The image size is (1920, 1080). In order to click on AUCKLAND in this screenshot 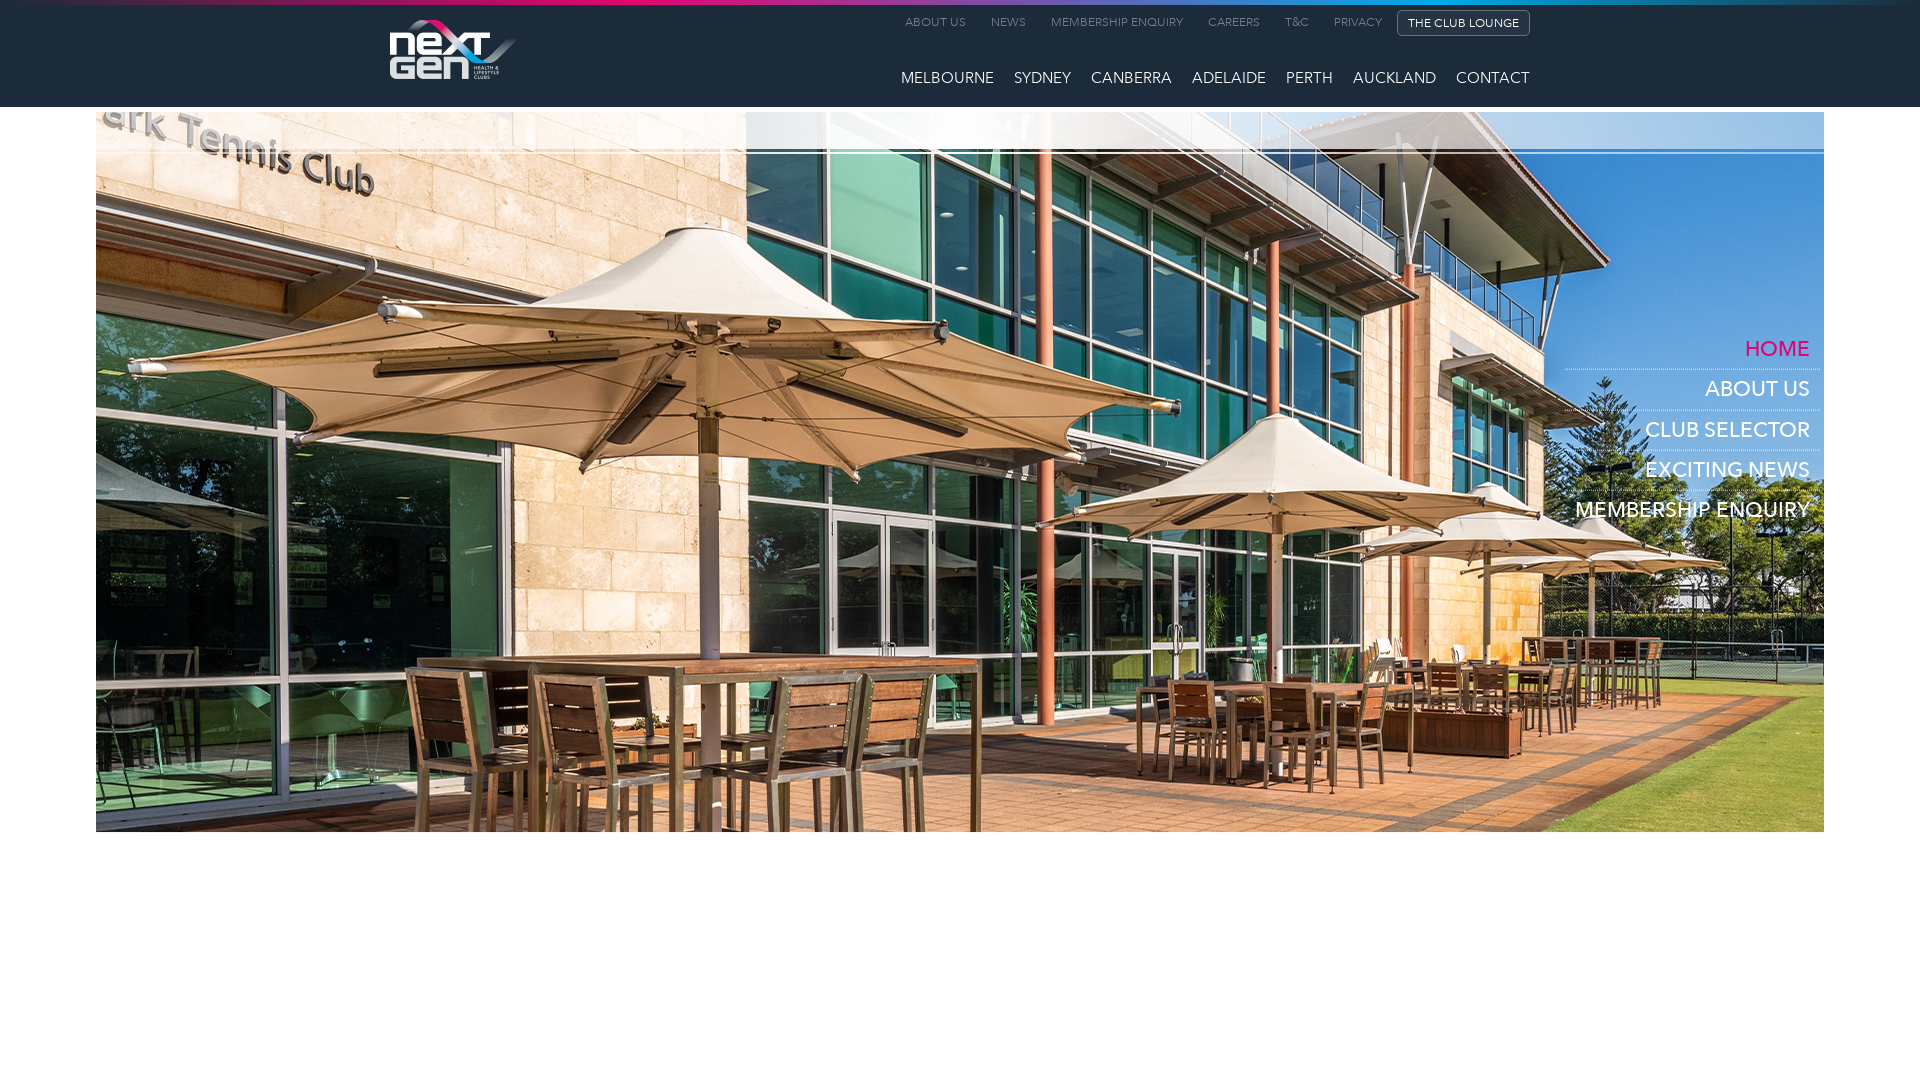, I will do `click(1394, 80)`.